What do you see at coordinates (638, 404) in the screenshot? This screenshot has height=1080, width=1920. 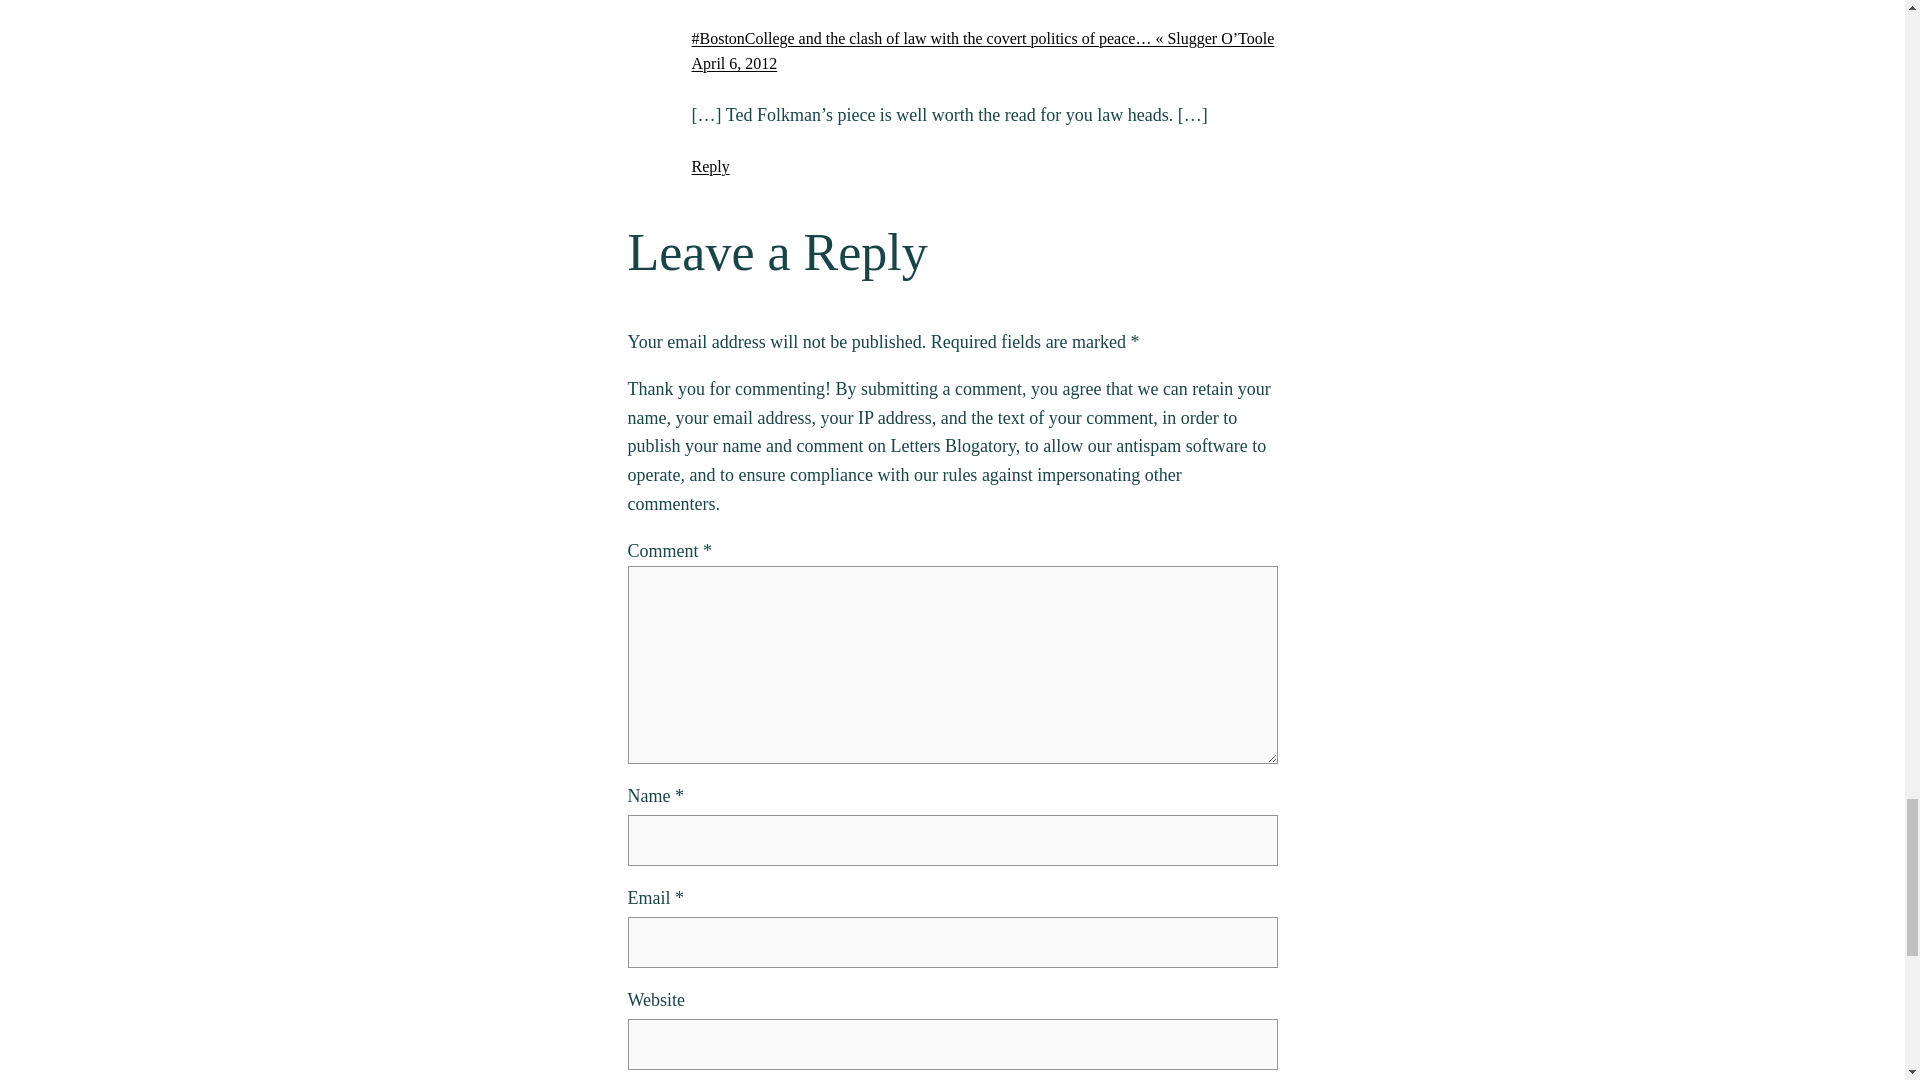 I see `1` at bounding box center [638, 404].